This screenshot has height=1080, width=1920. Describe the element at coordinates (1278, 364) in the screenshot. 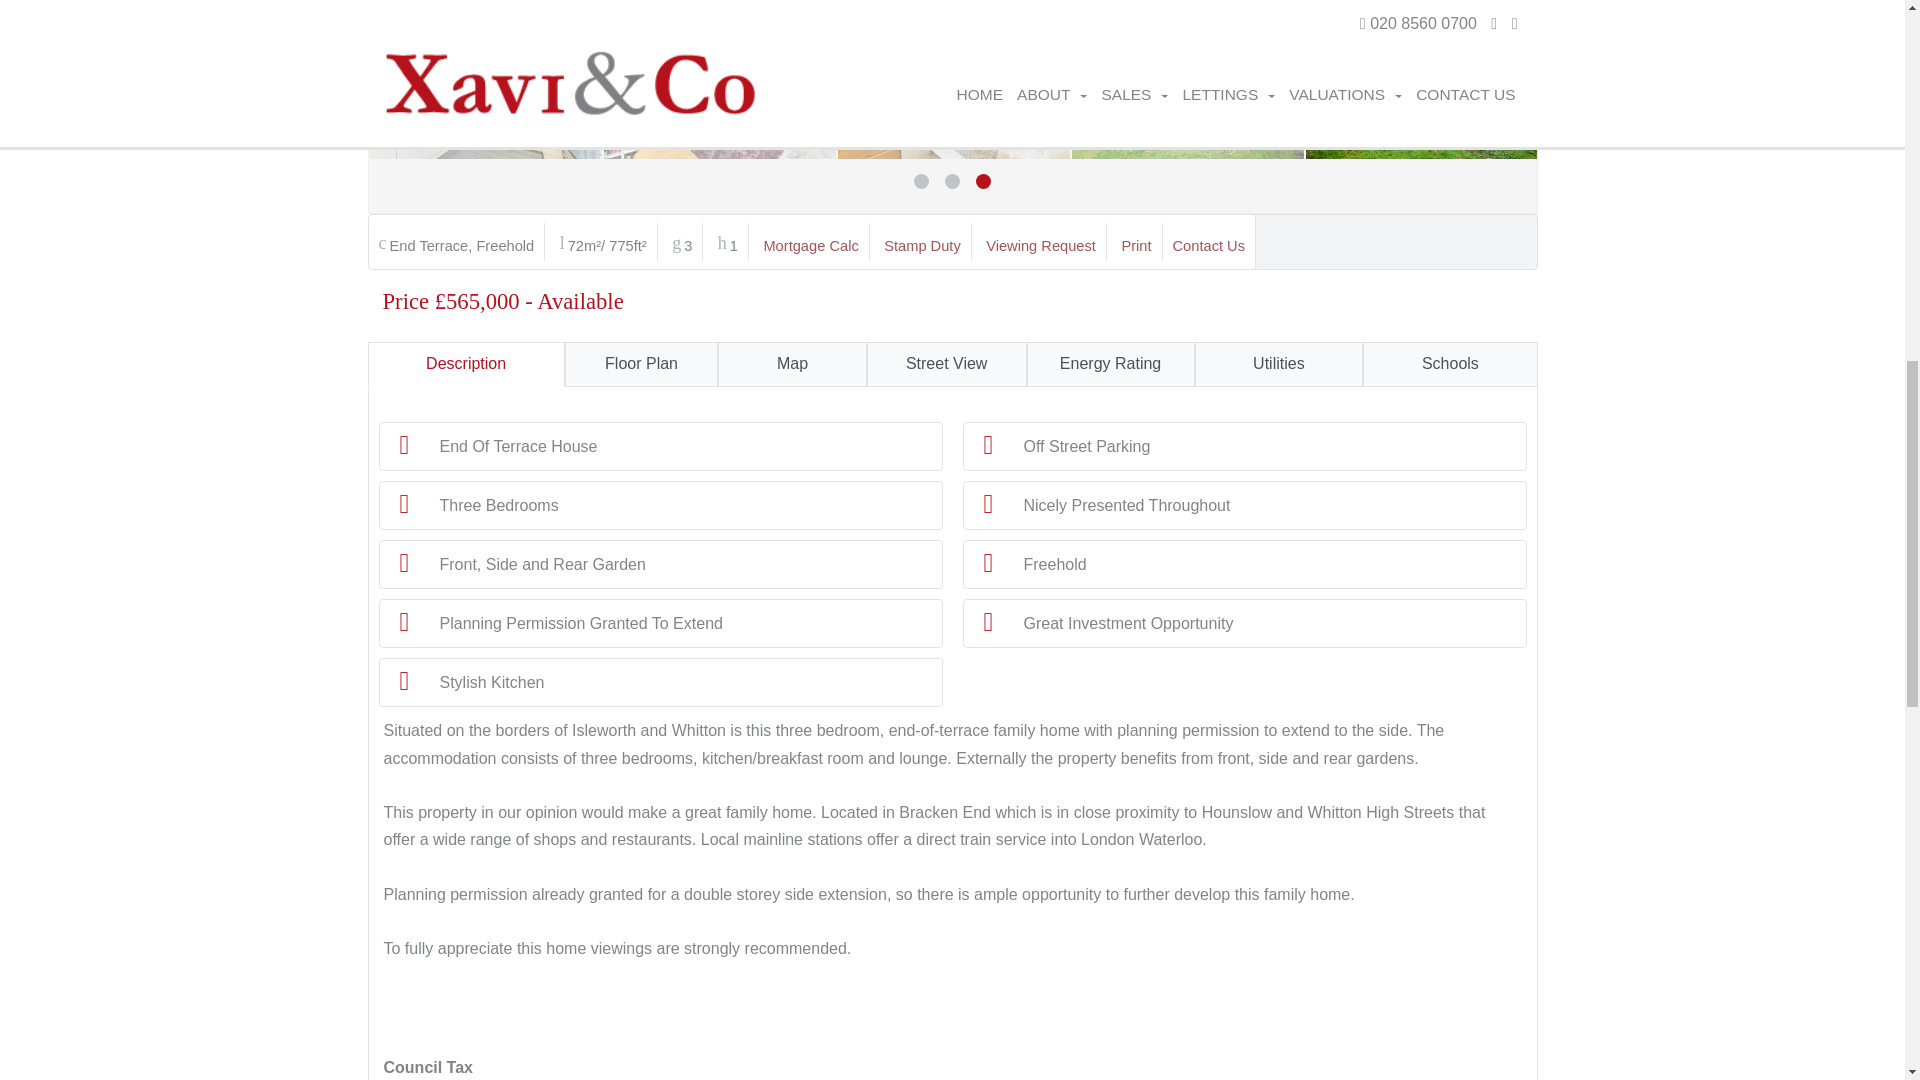

I see `Utilities` at that location.